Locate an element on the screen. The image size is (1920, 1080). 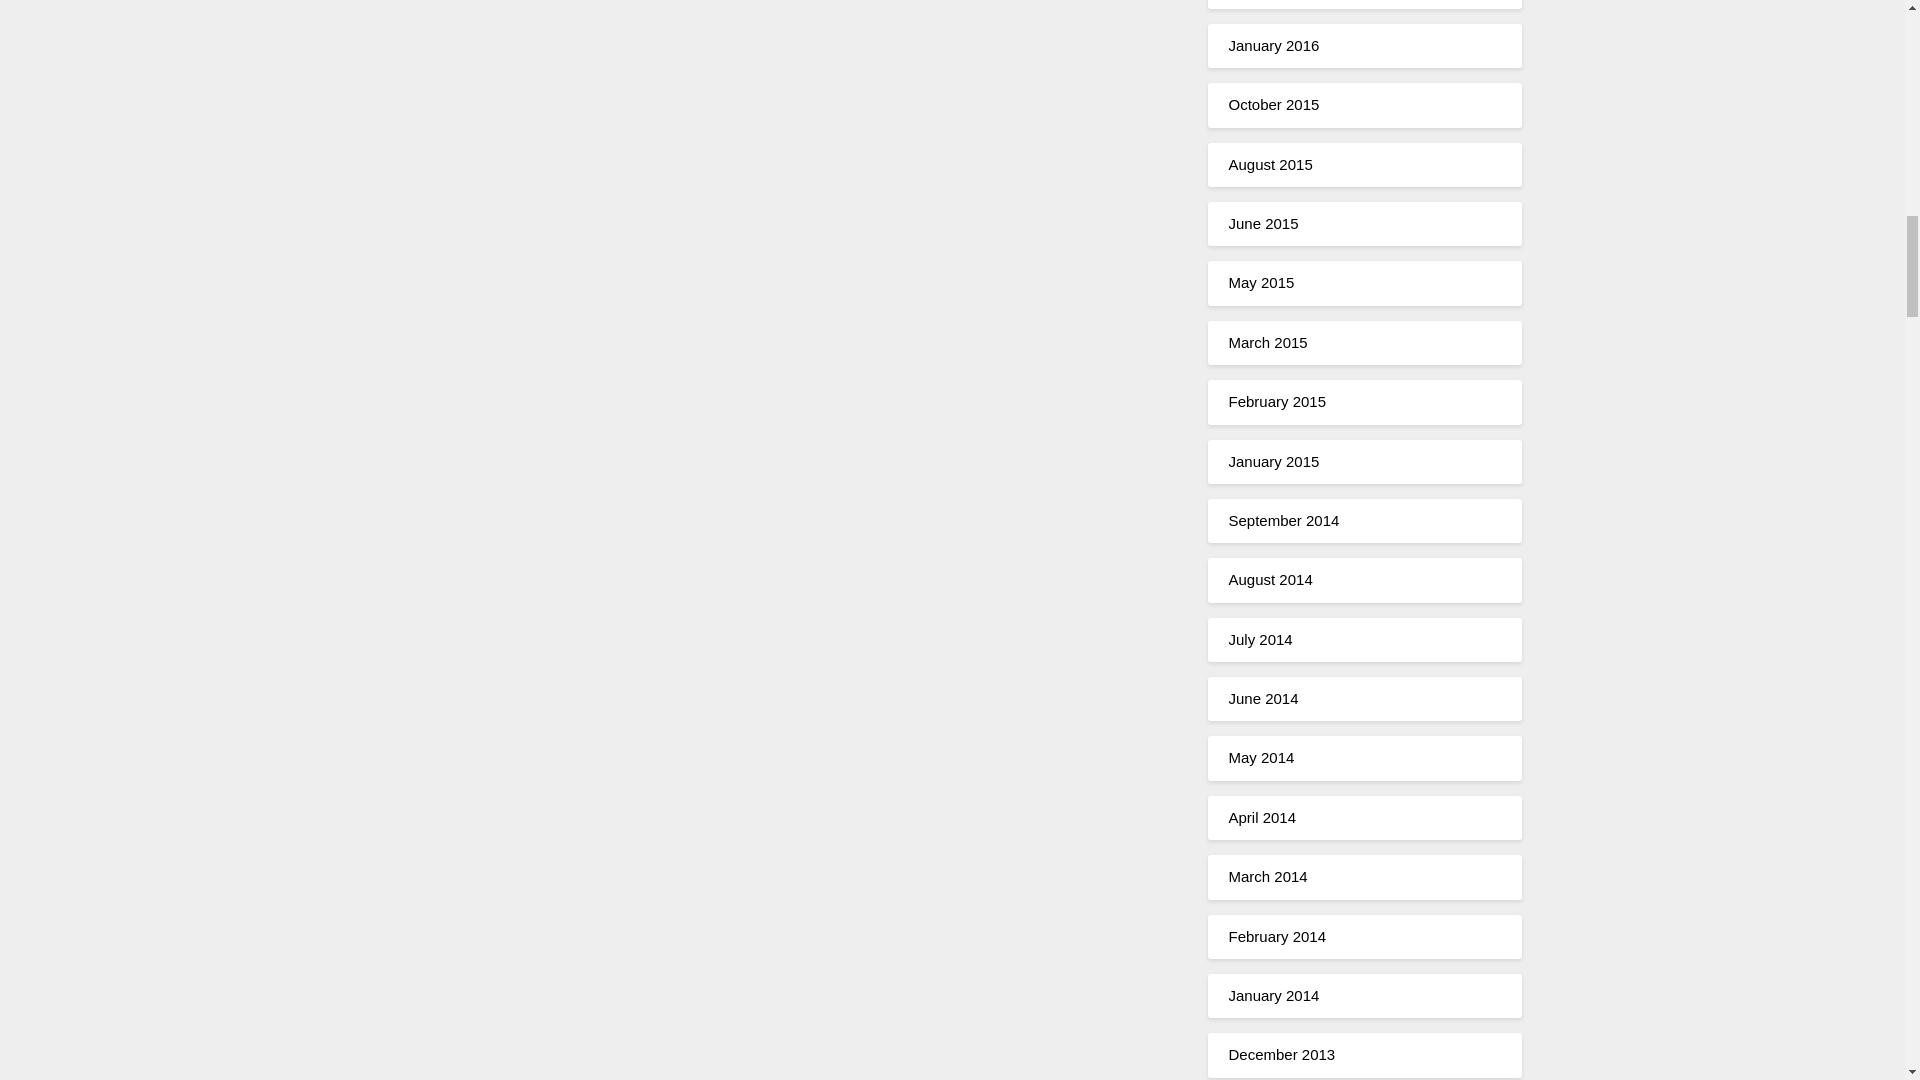
March 2015 is located at coordinates (1268, 342).